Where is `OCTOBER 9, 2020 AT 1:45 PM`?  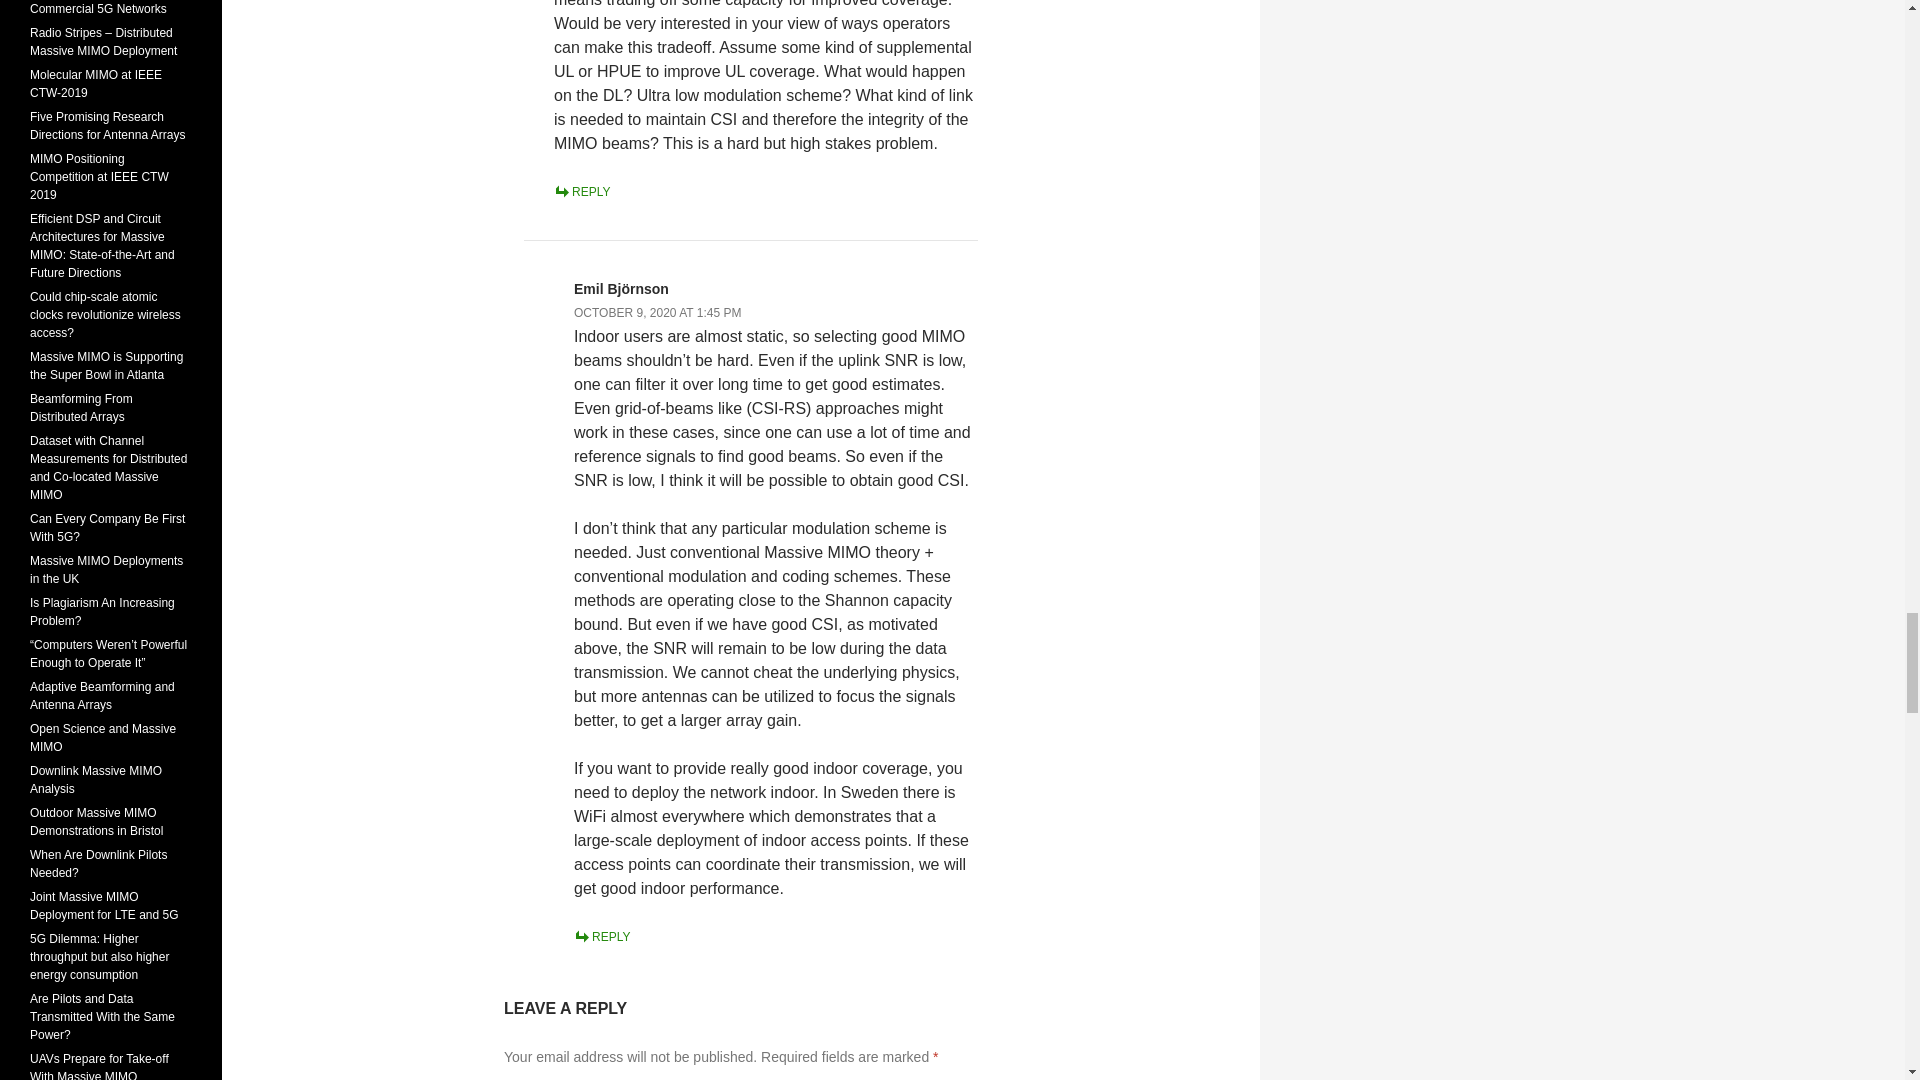
OCTOBER 9, 2020 AT 1:45 PM is located at coordinates (658, 312).